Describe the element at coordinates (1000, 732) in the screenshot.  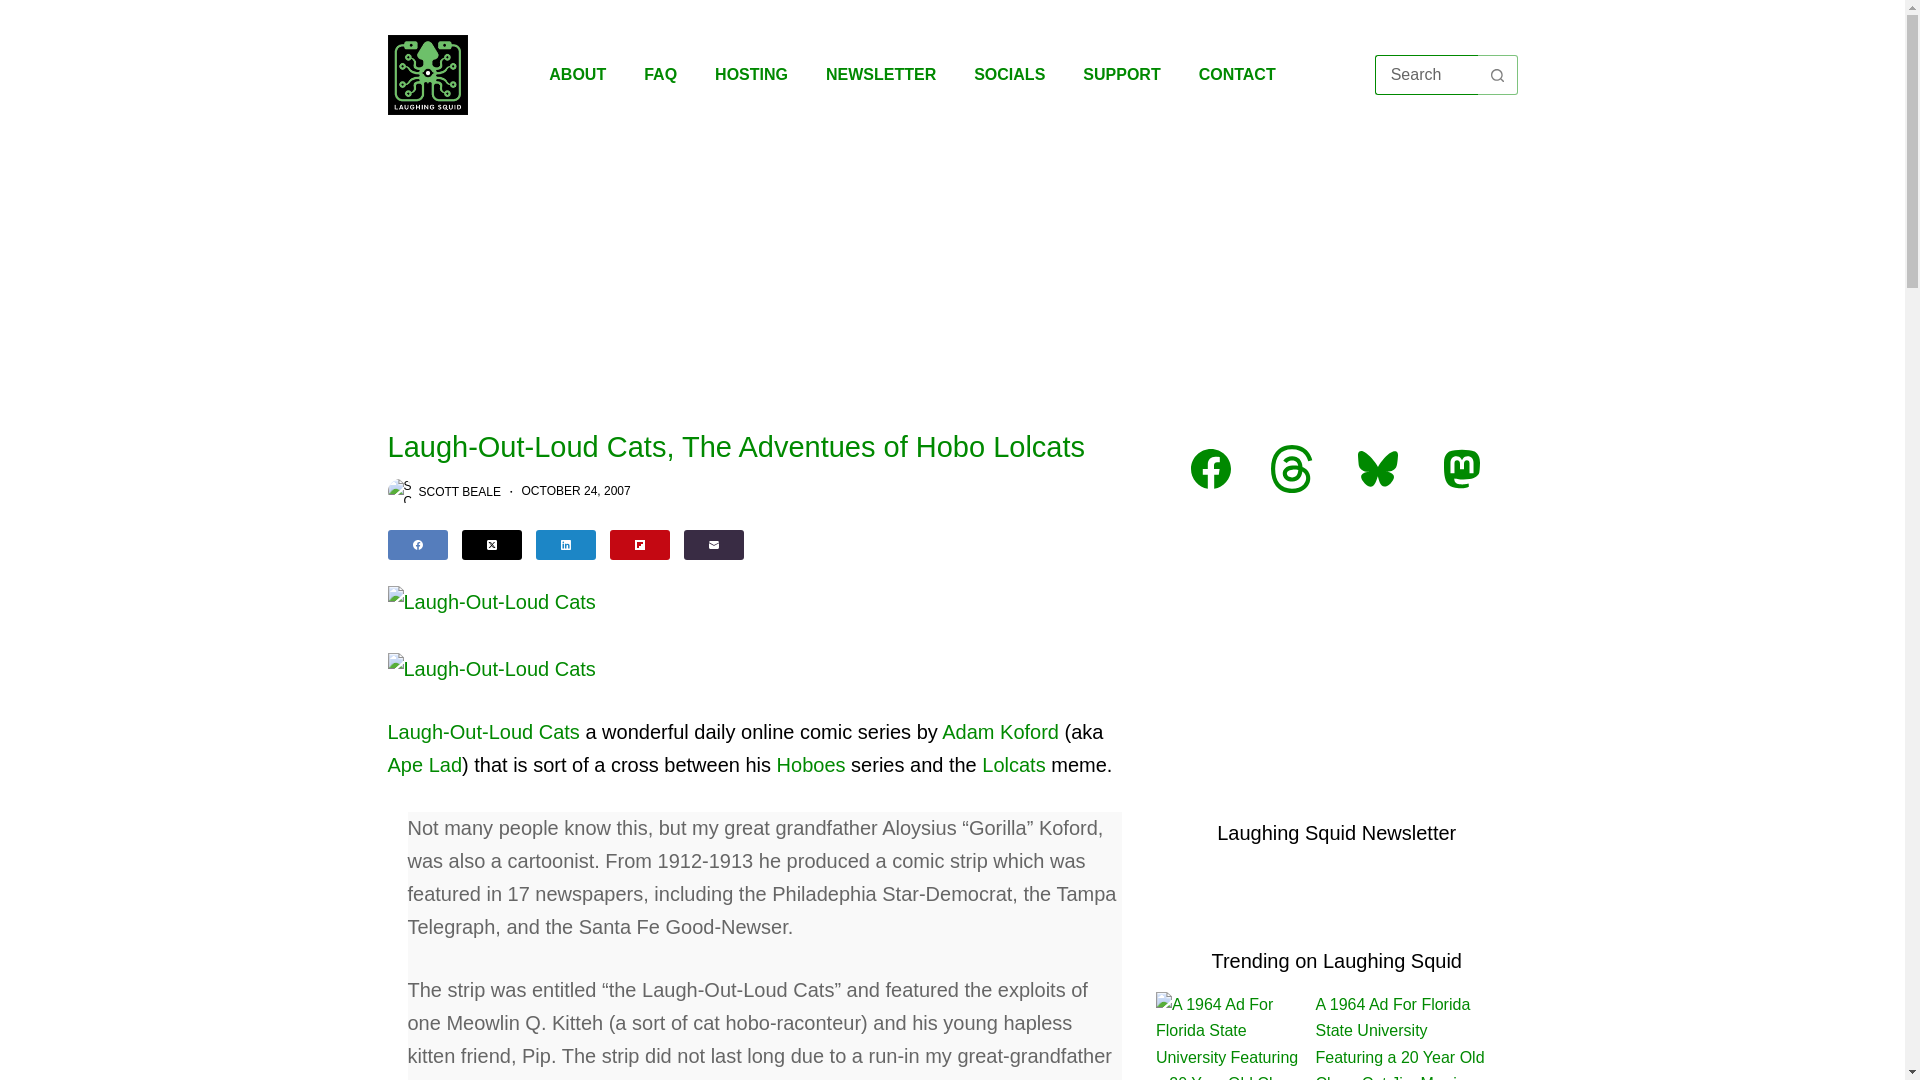
I see `Adam Koford` at that location.